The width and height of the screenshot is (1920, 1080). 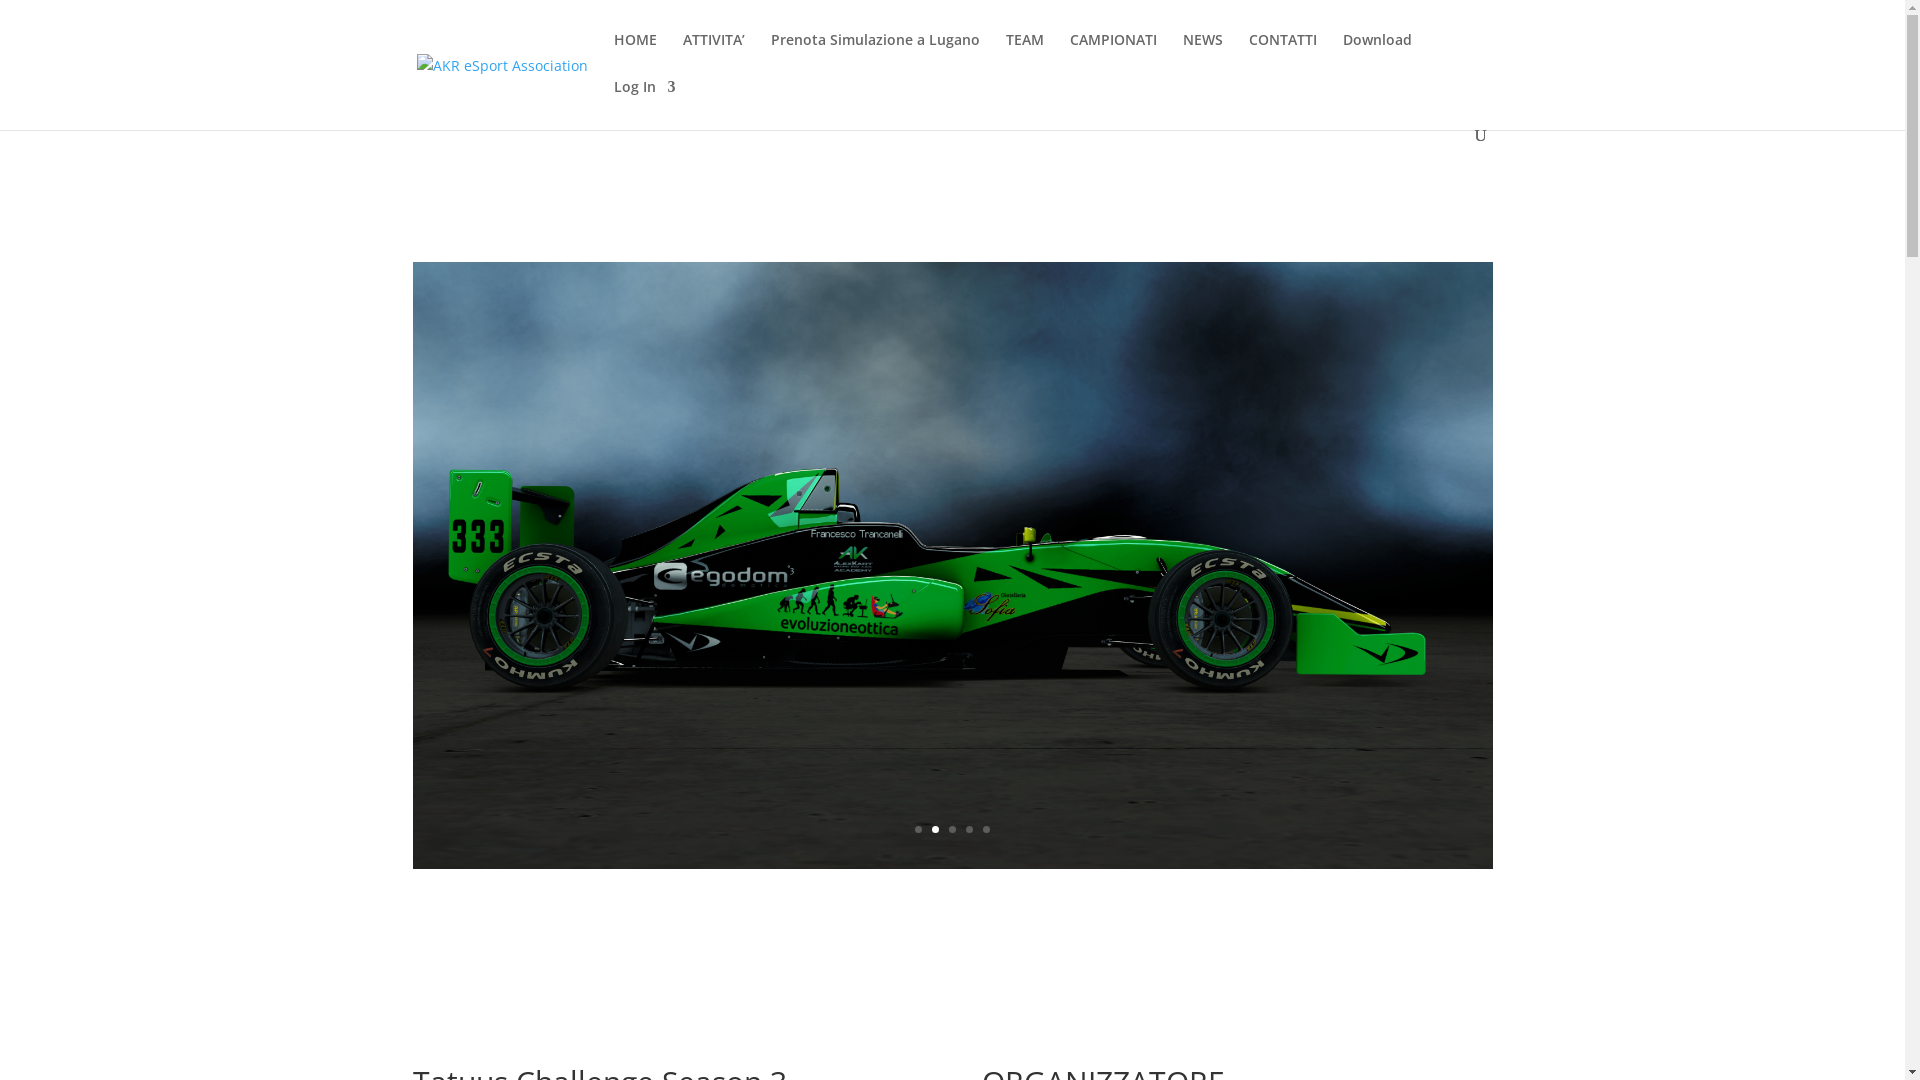 What do you see at coordinates (952, 830) in the screenshot?
I see `3` at bounding box center [952, 830].